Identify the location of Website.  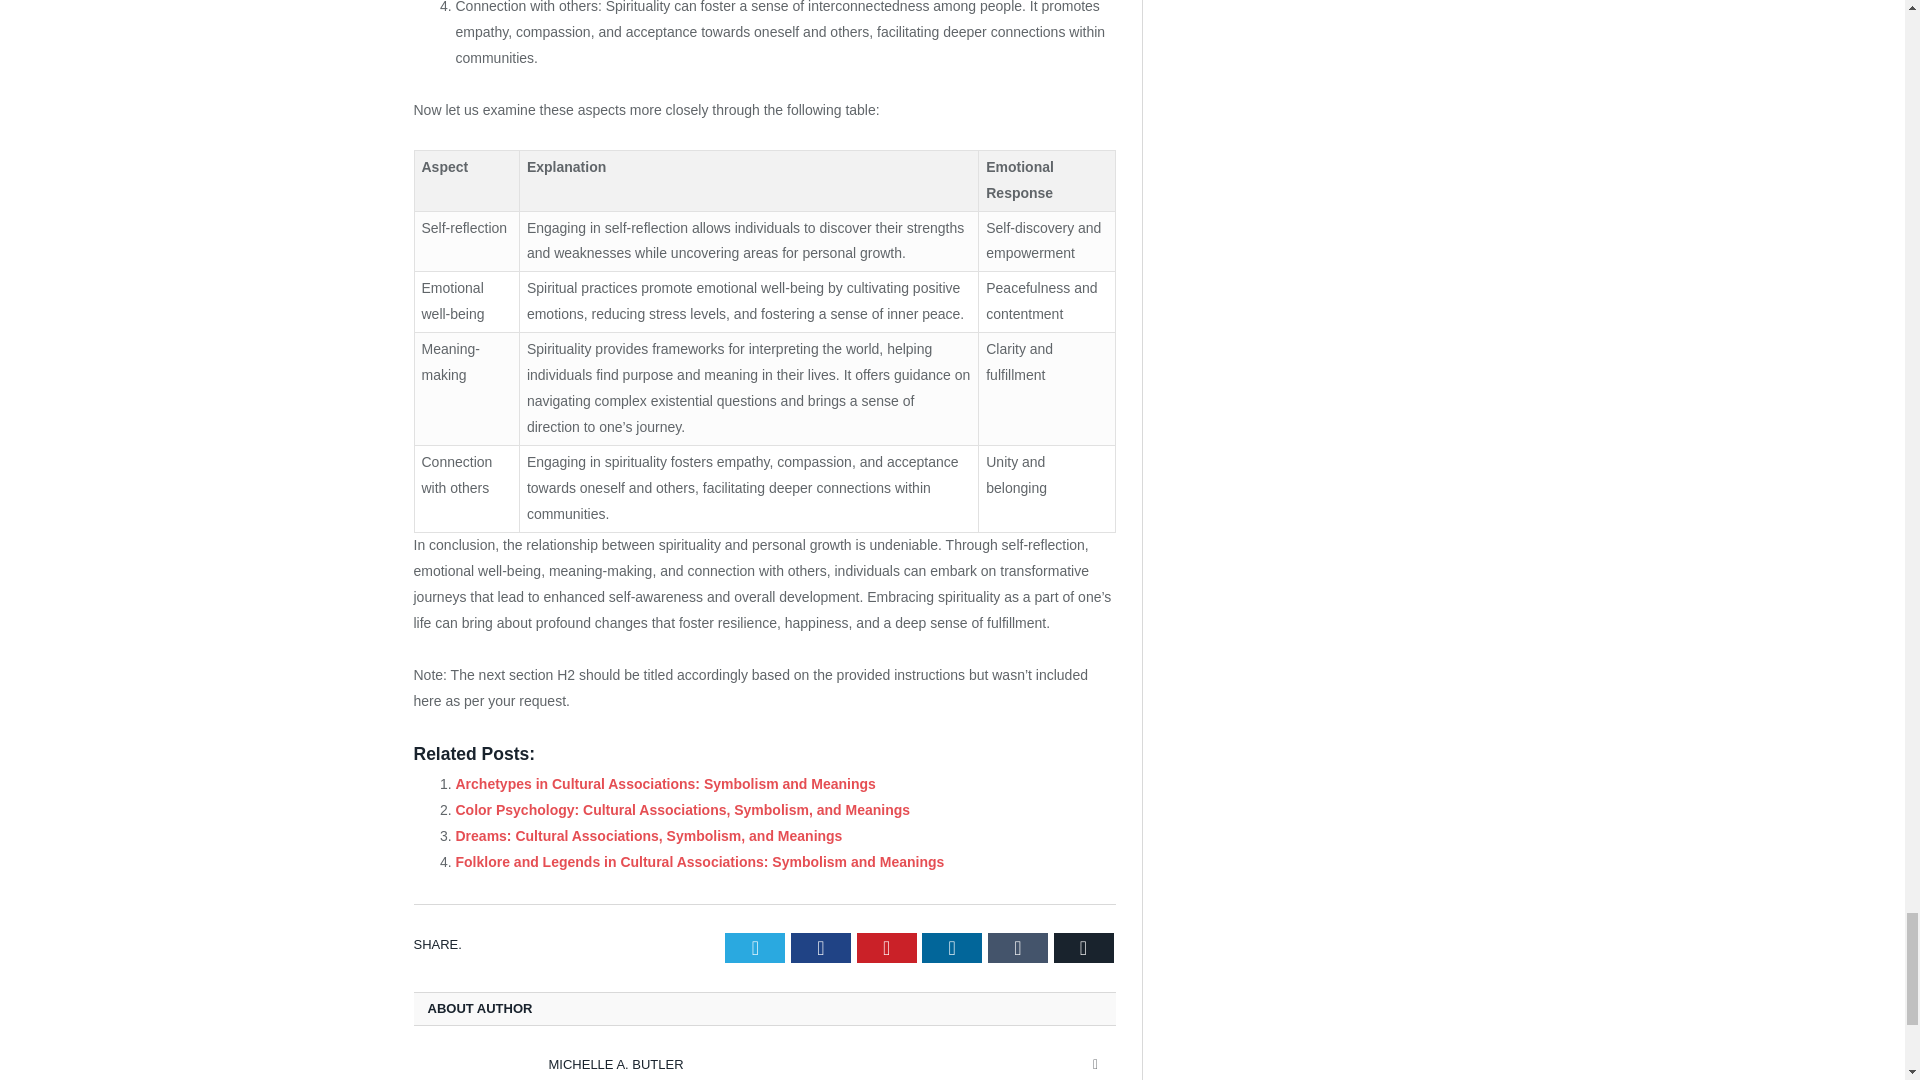
(1096, 1064).